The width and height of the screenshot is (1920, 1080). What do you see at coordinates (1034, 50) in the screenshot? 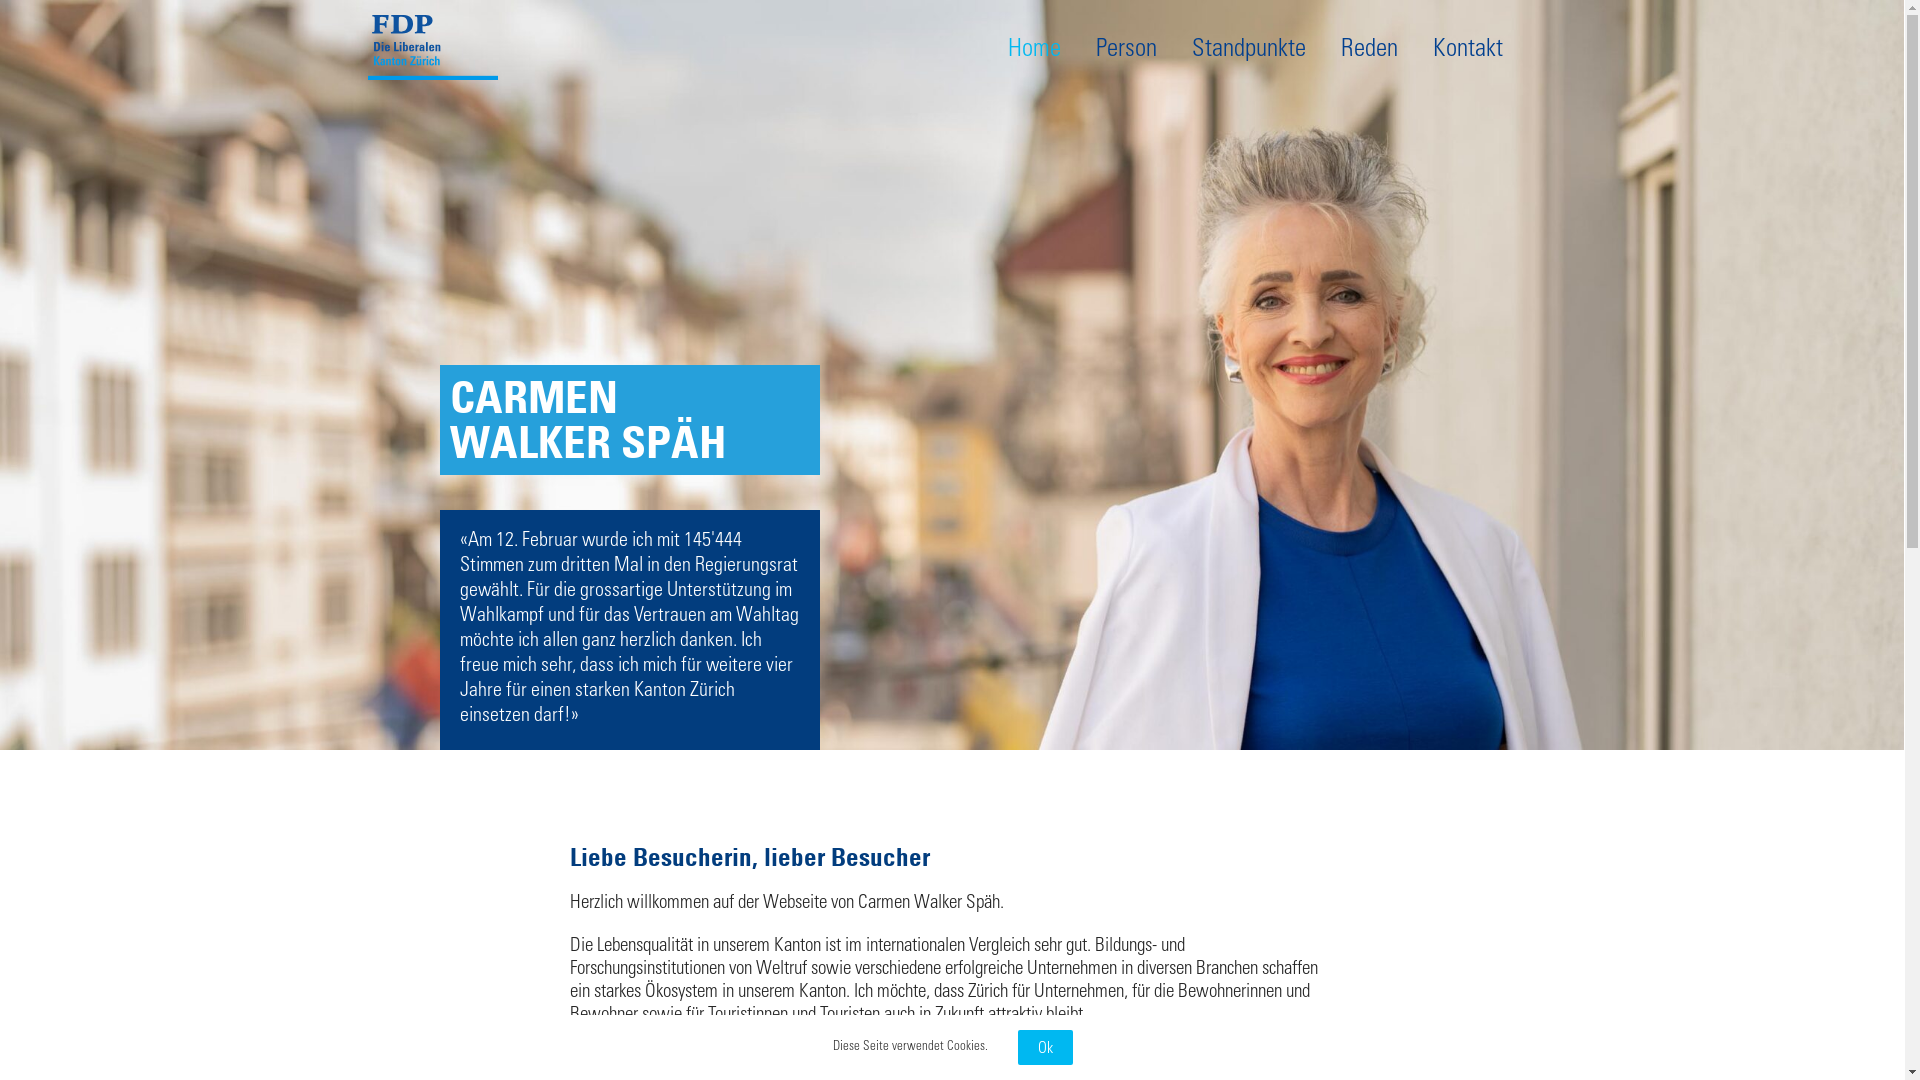
I see `Home` at bounding box center [1034, 50].